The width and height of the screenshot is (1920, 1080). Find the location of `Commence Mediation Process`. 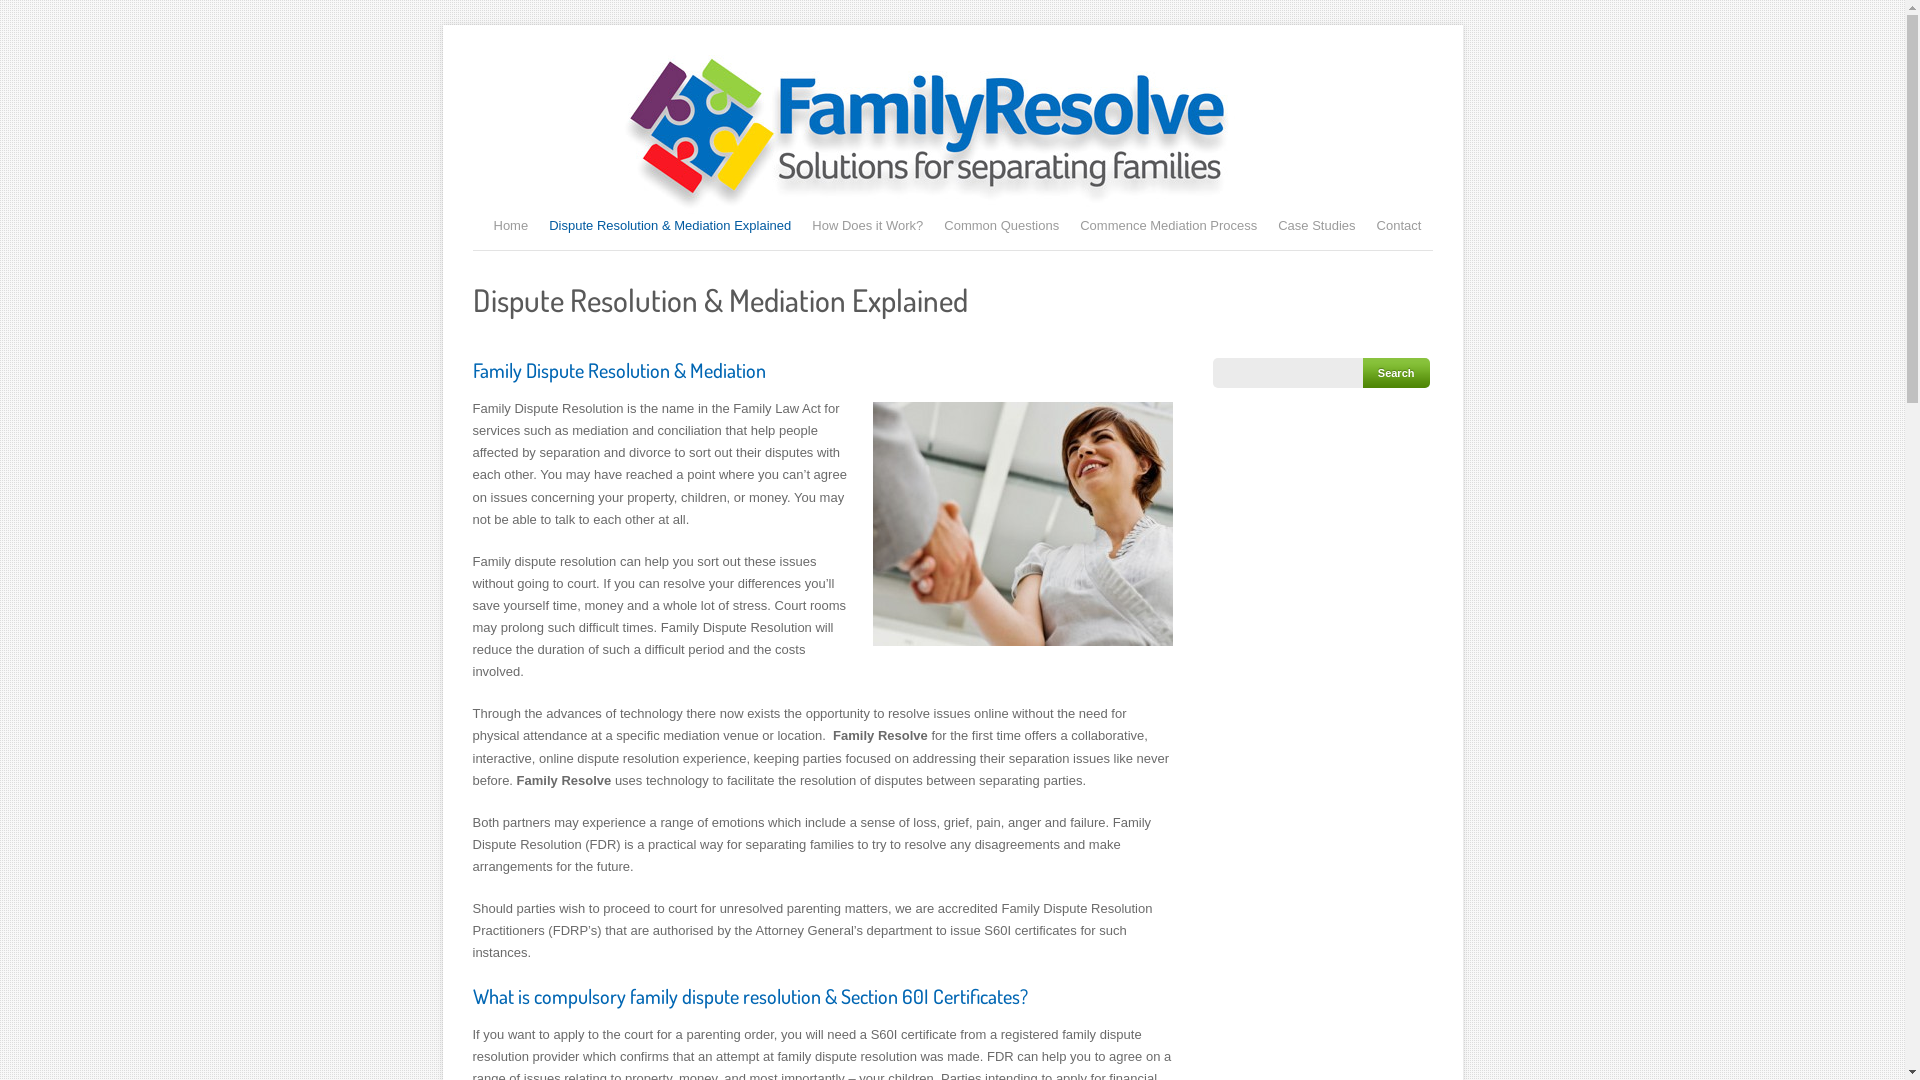

Commence Mediation Process is located at coordinates (1168, 224).